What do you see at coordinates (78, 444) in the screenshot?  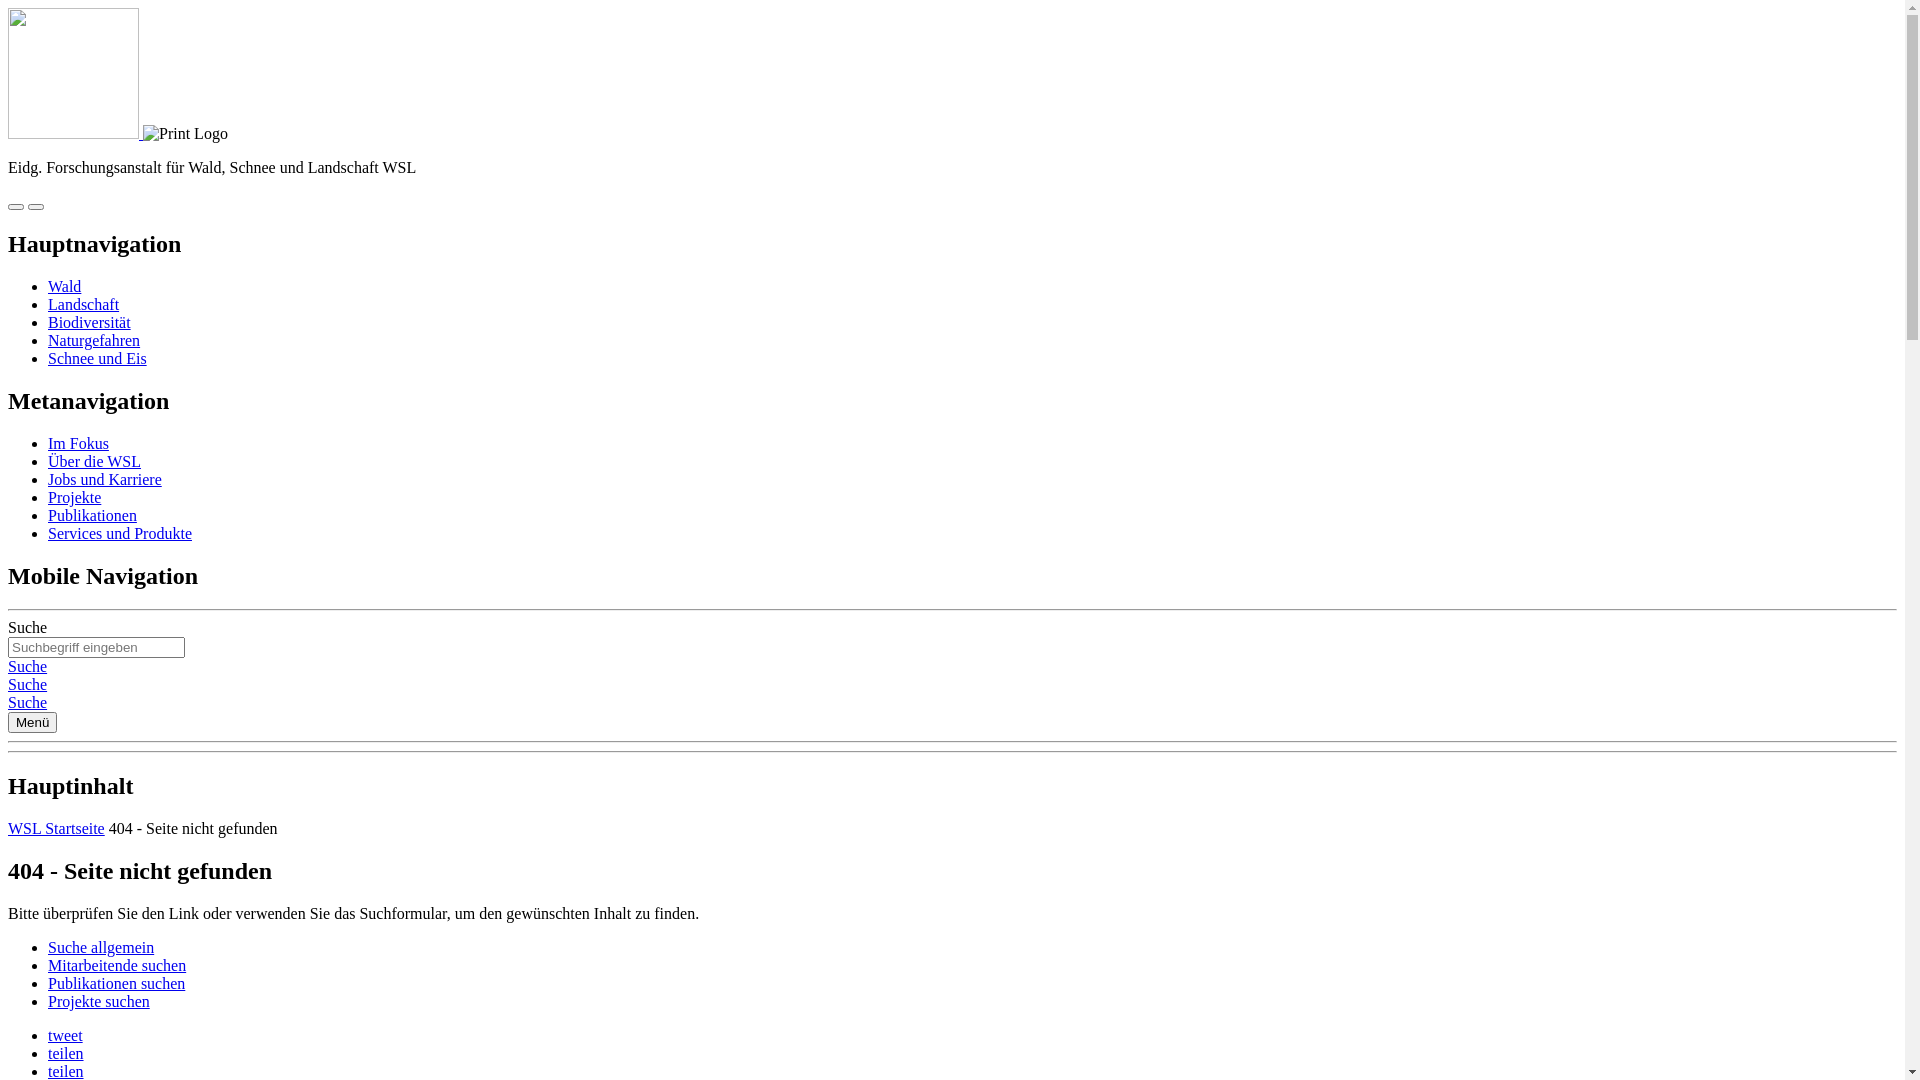 I see `Im Fokus` at bounding box center [78, 444].